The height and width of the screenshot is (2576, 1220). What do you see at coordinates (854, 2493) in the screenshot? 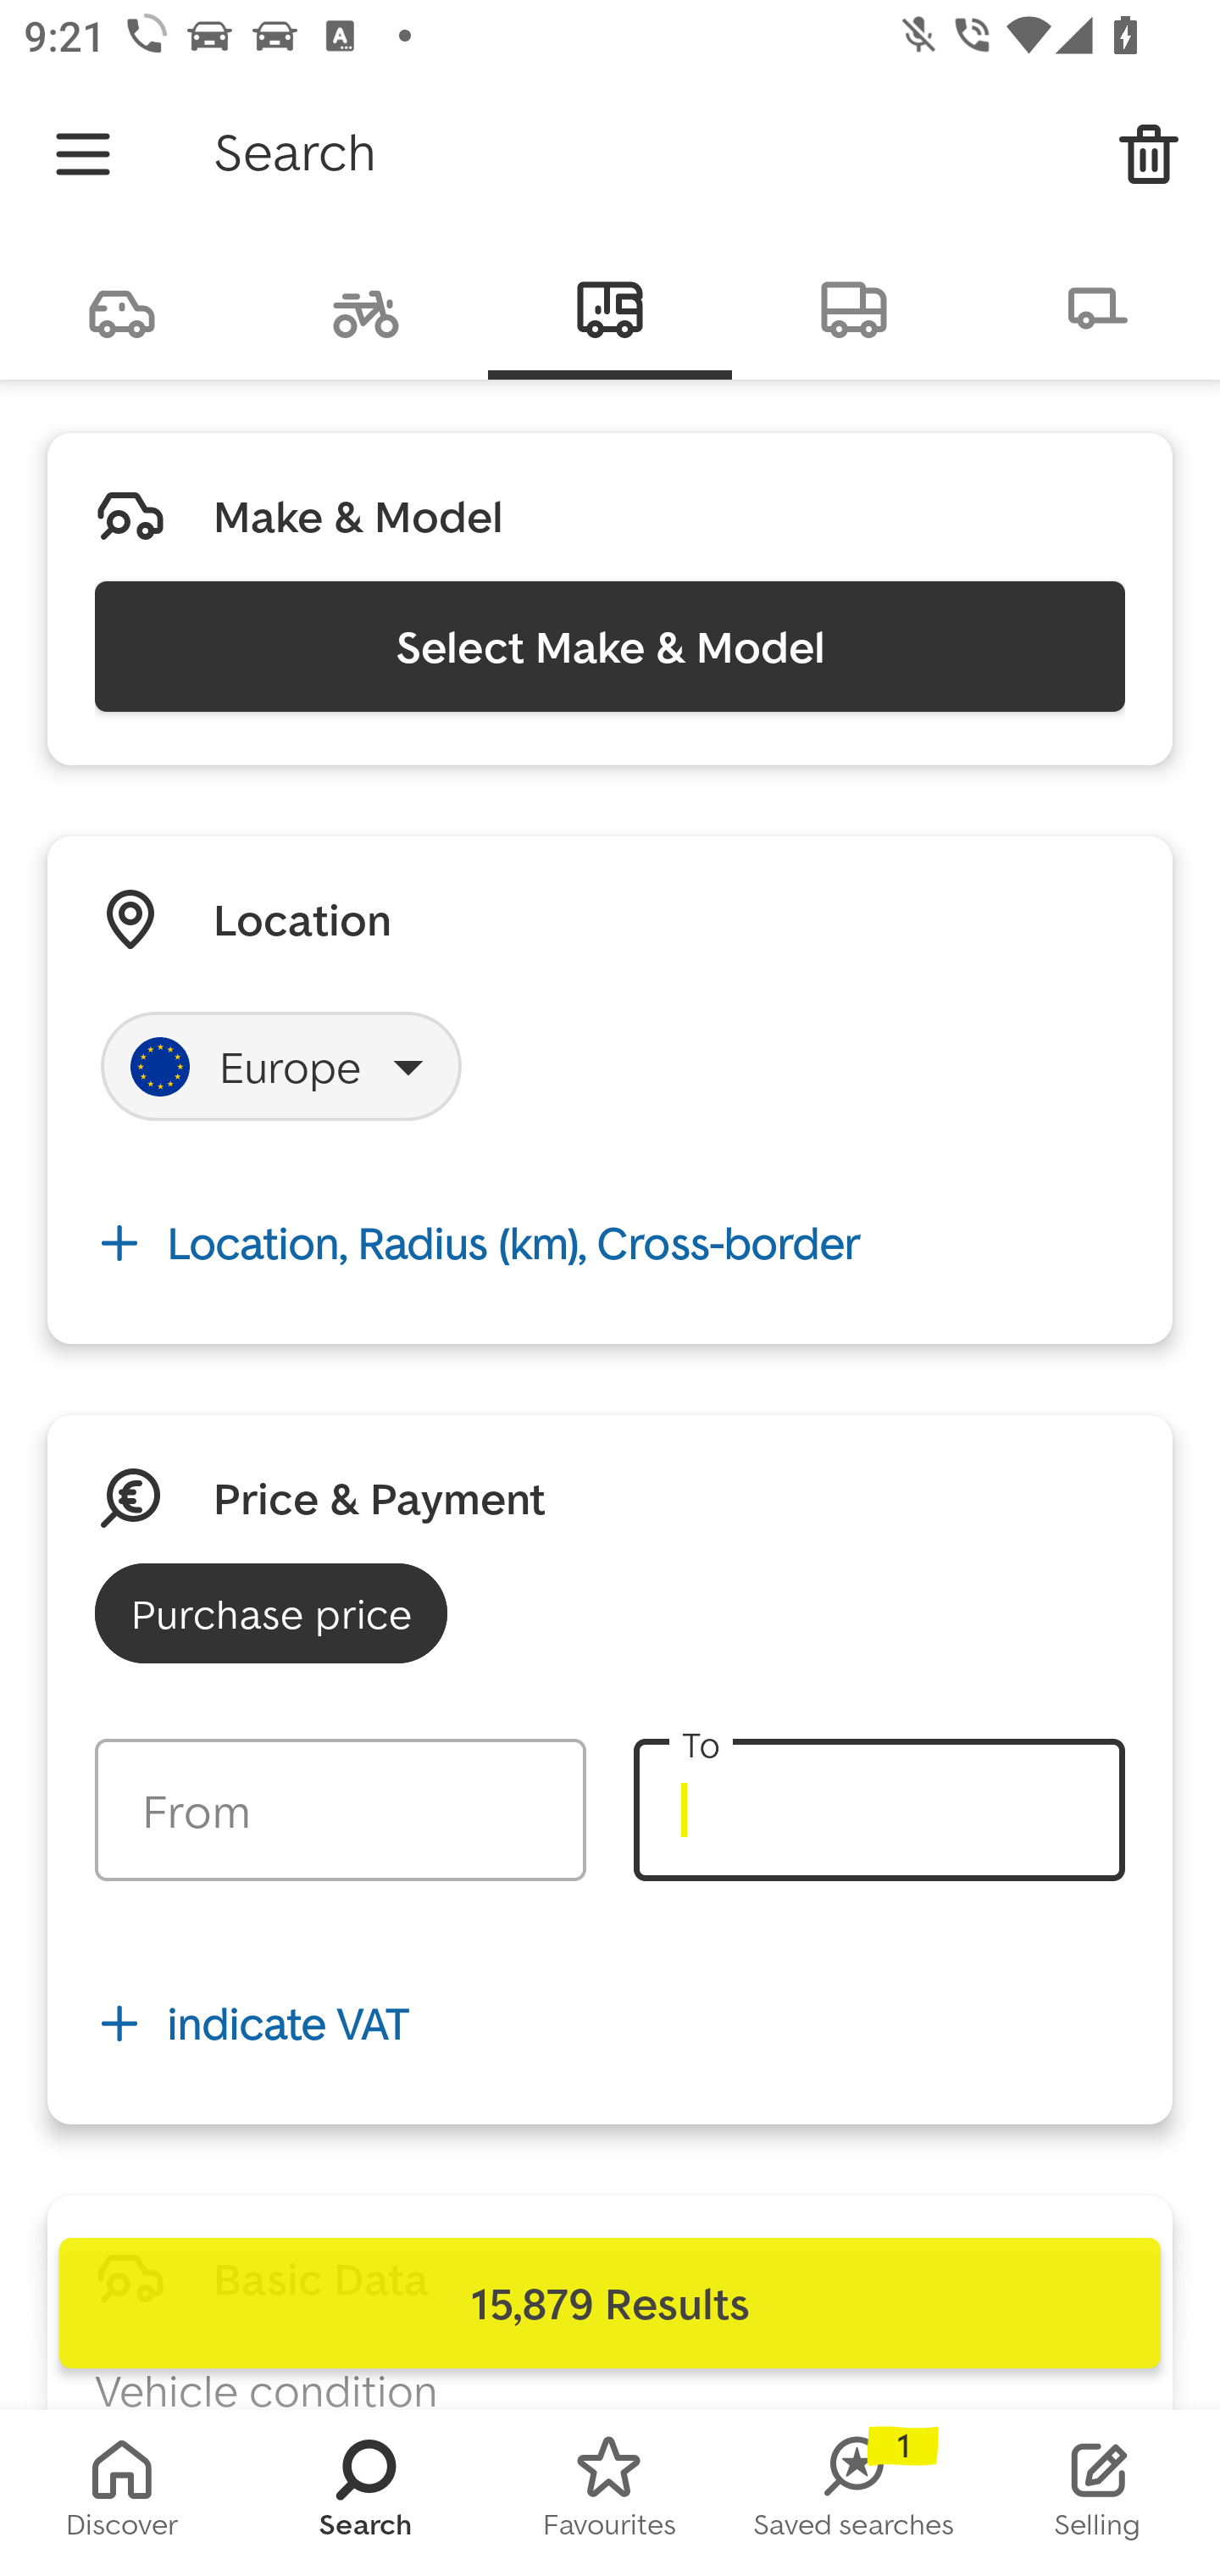
I see `SAVED_SEARCHES Saved searches 1` at bounding box center [854, 2493].